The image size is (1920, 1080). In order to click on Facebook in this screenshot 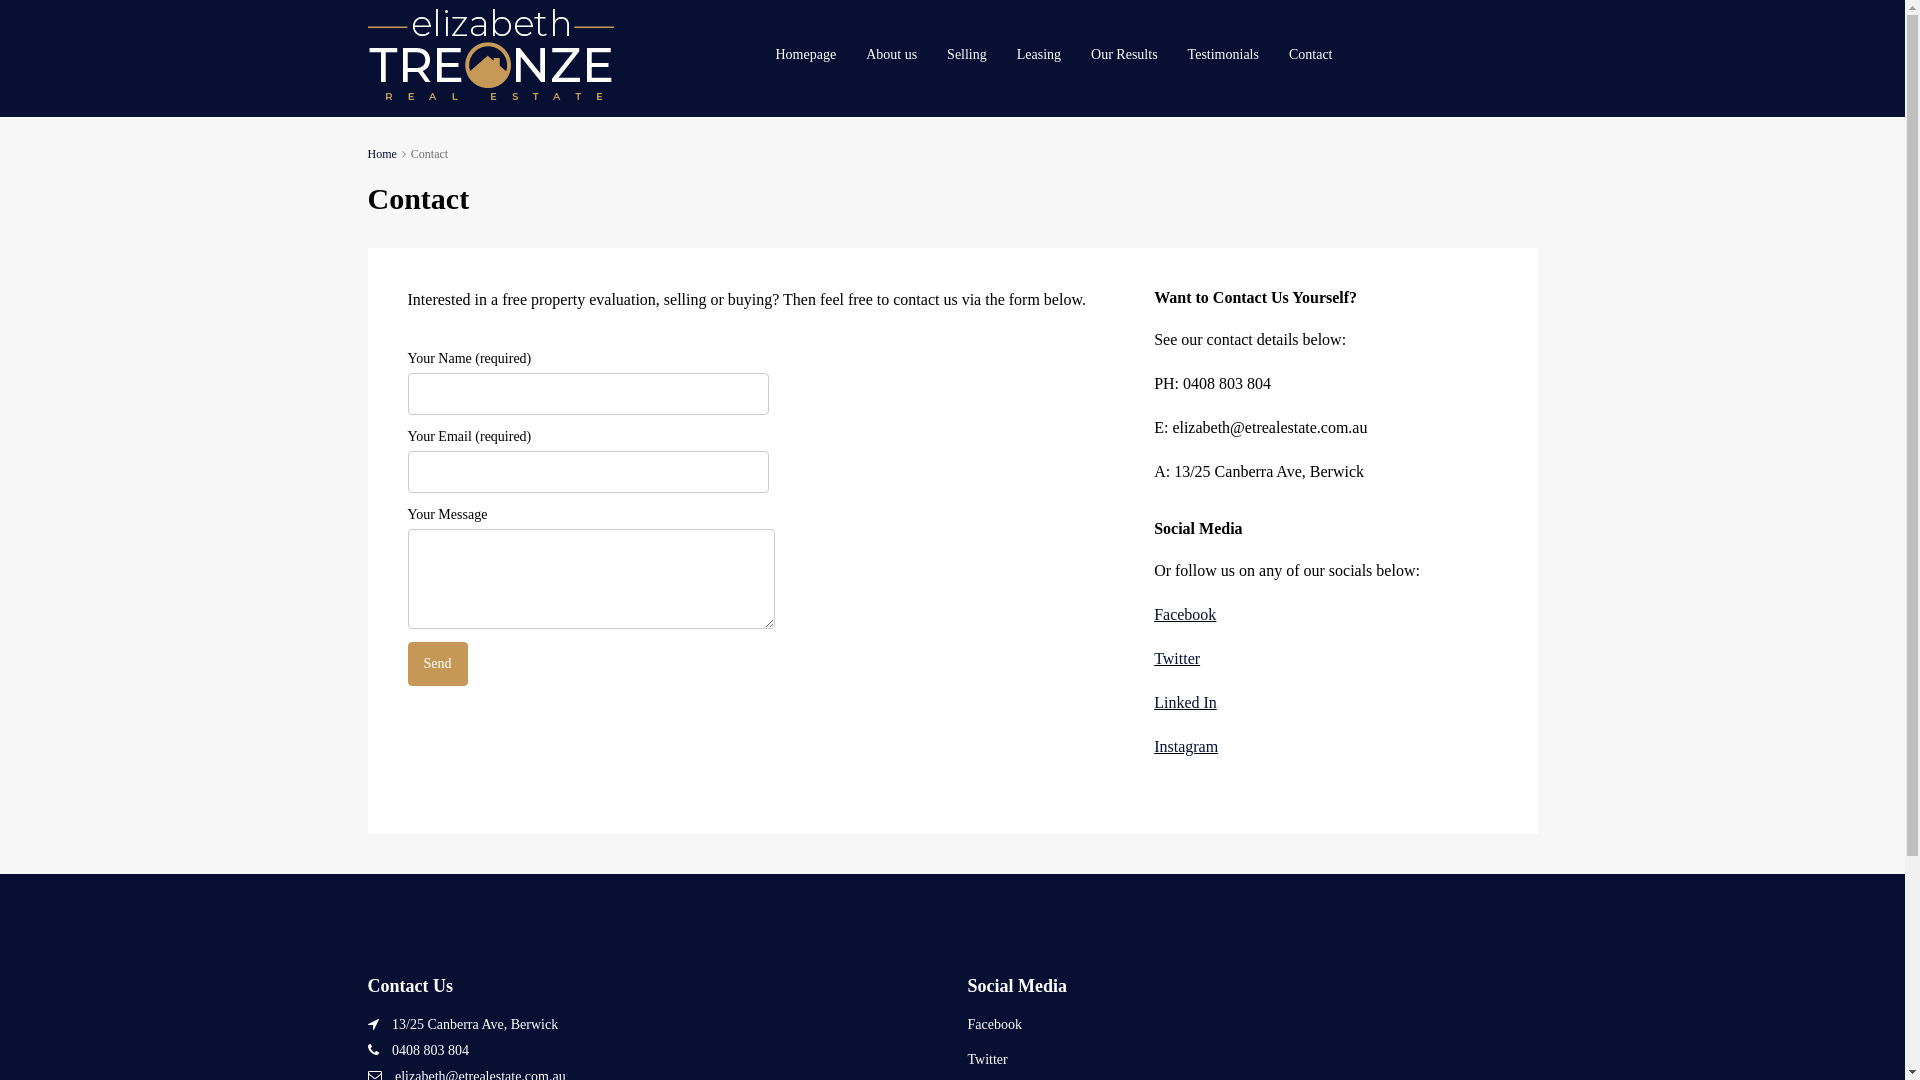, I will do `click(1185, 614)`.